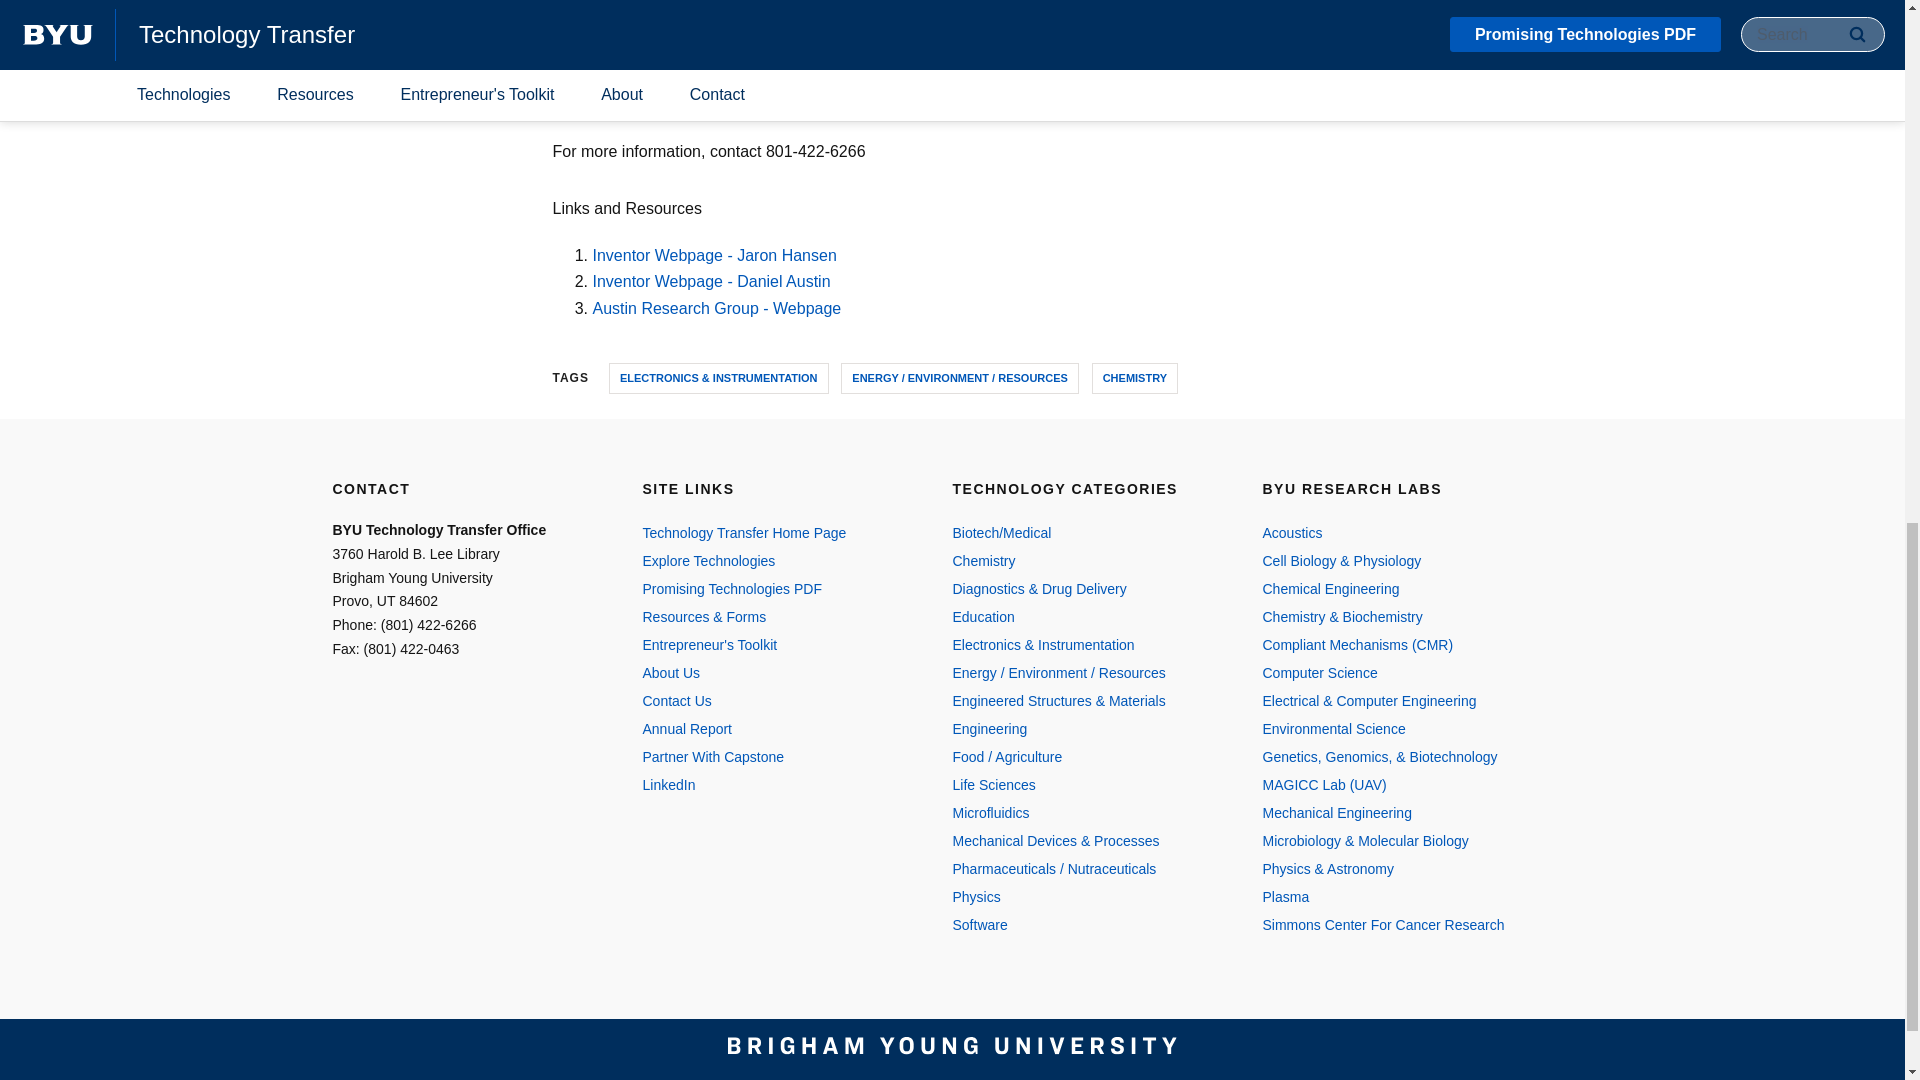 The height and width of the screenshot is (1080, 1920). What do you see at coordinates (776, 785) in the screenshot?
I see `LinkedIn` at bounding box center [776, 785].